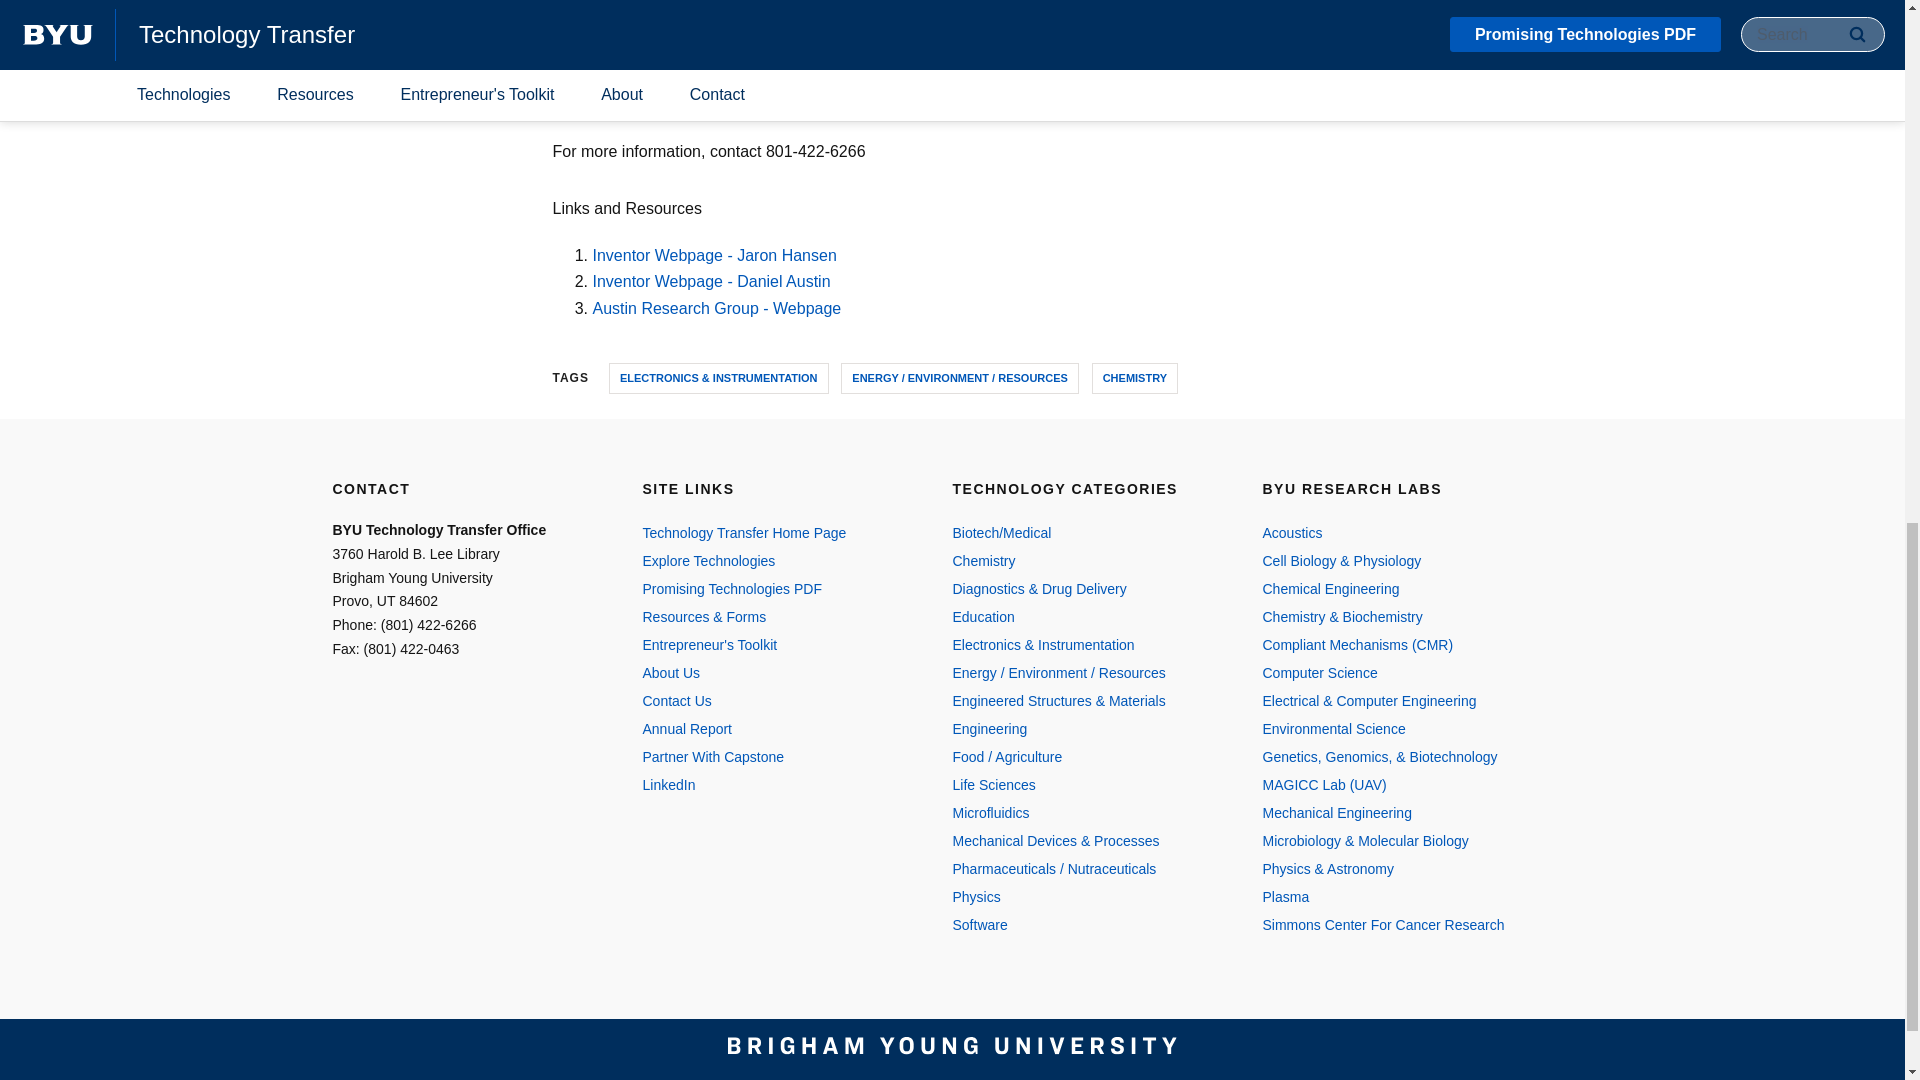 The height and width of the screenshot is (1080, 1920). What do you see at coordinates (776, 785) in the screenshot?
I see `LinkedIn` at bounding box center [776, 785].